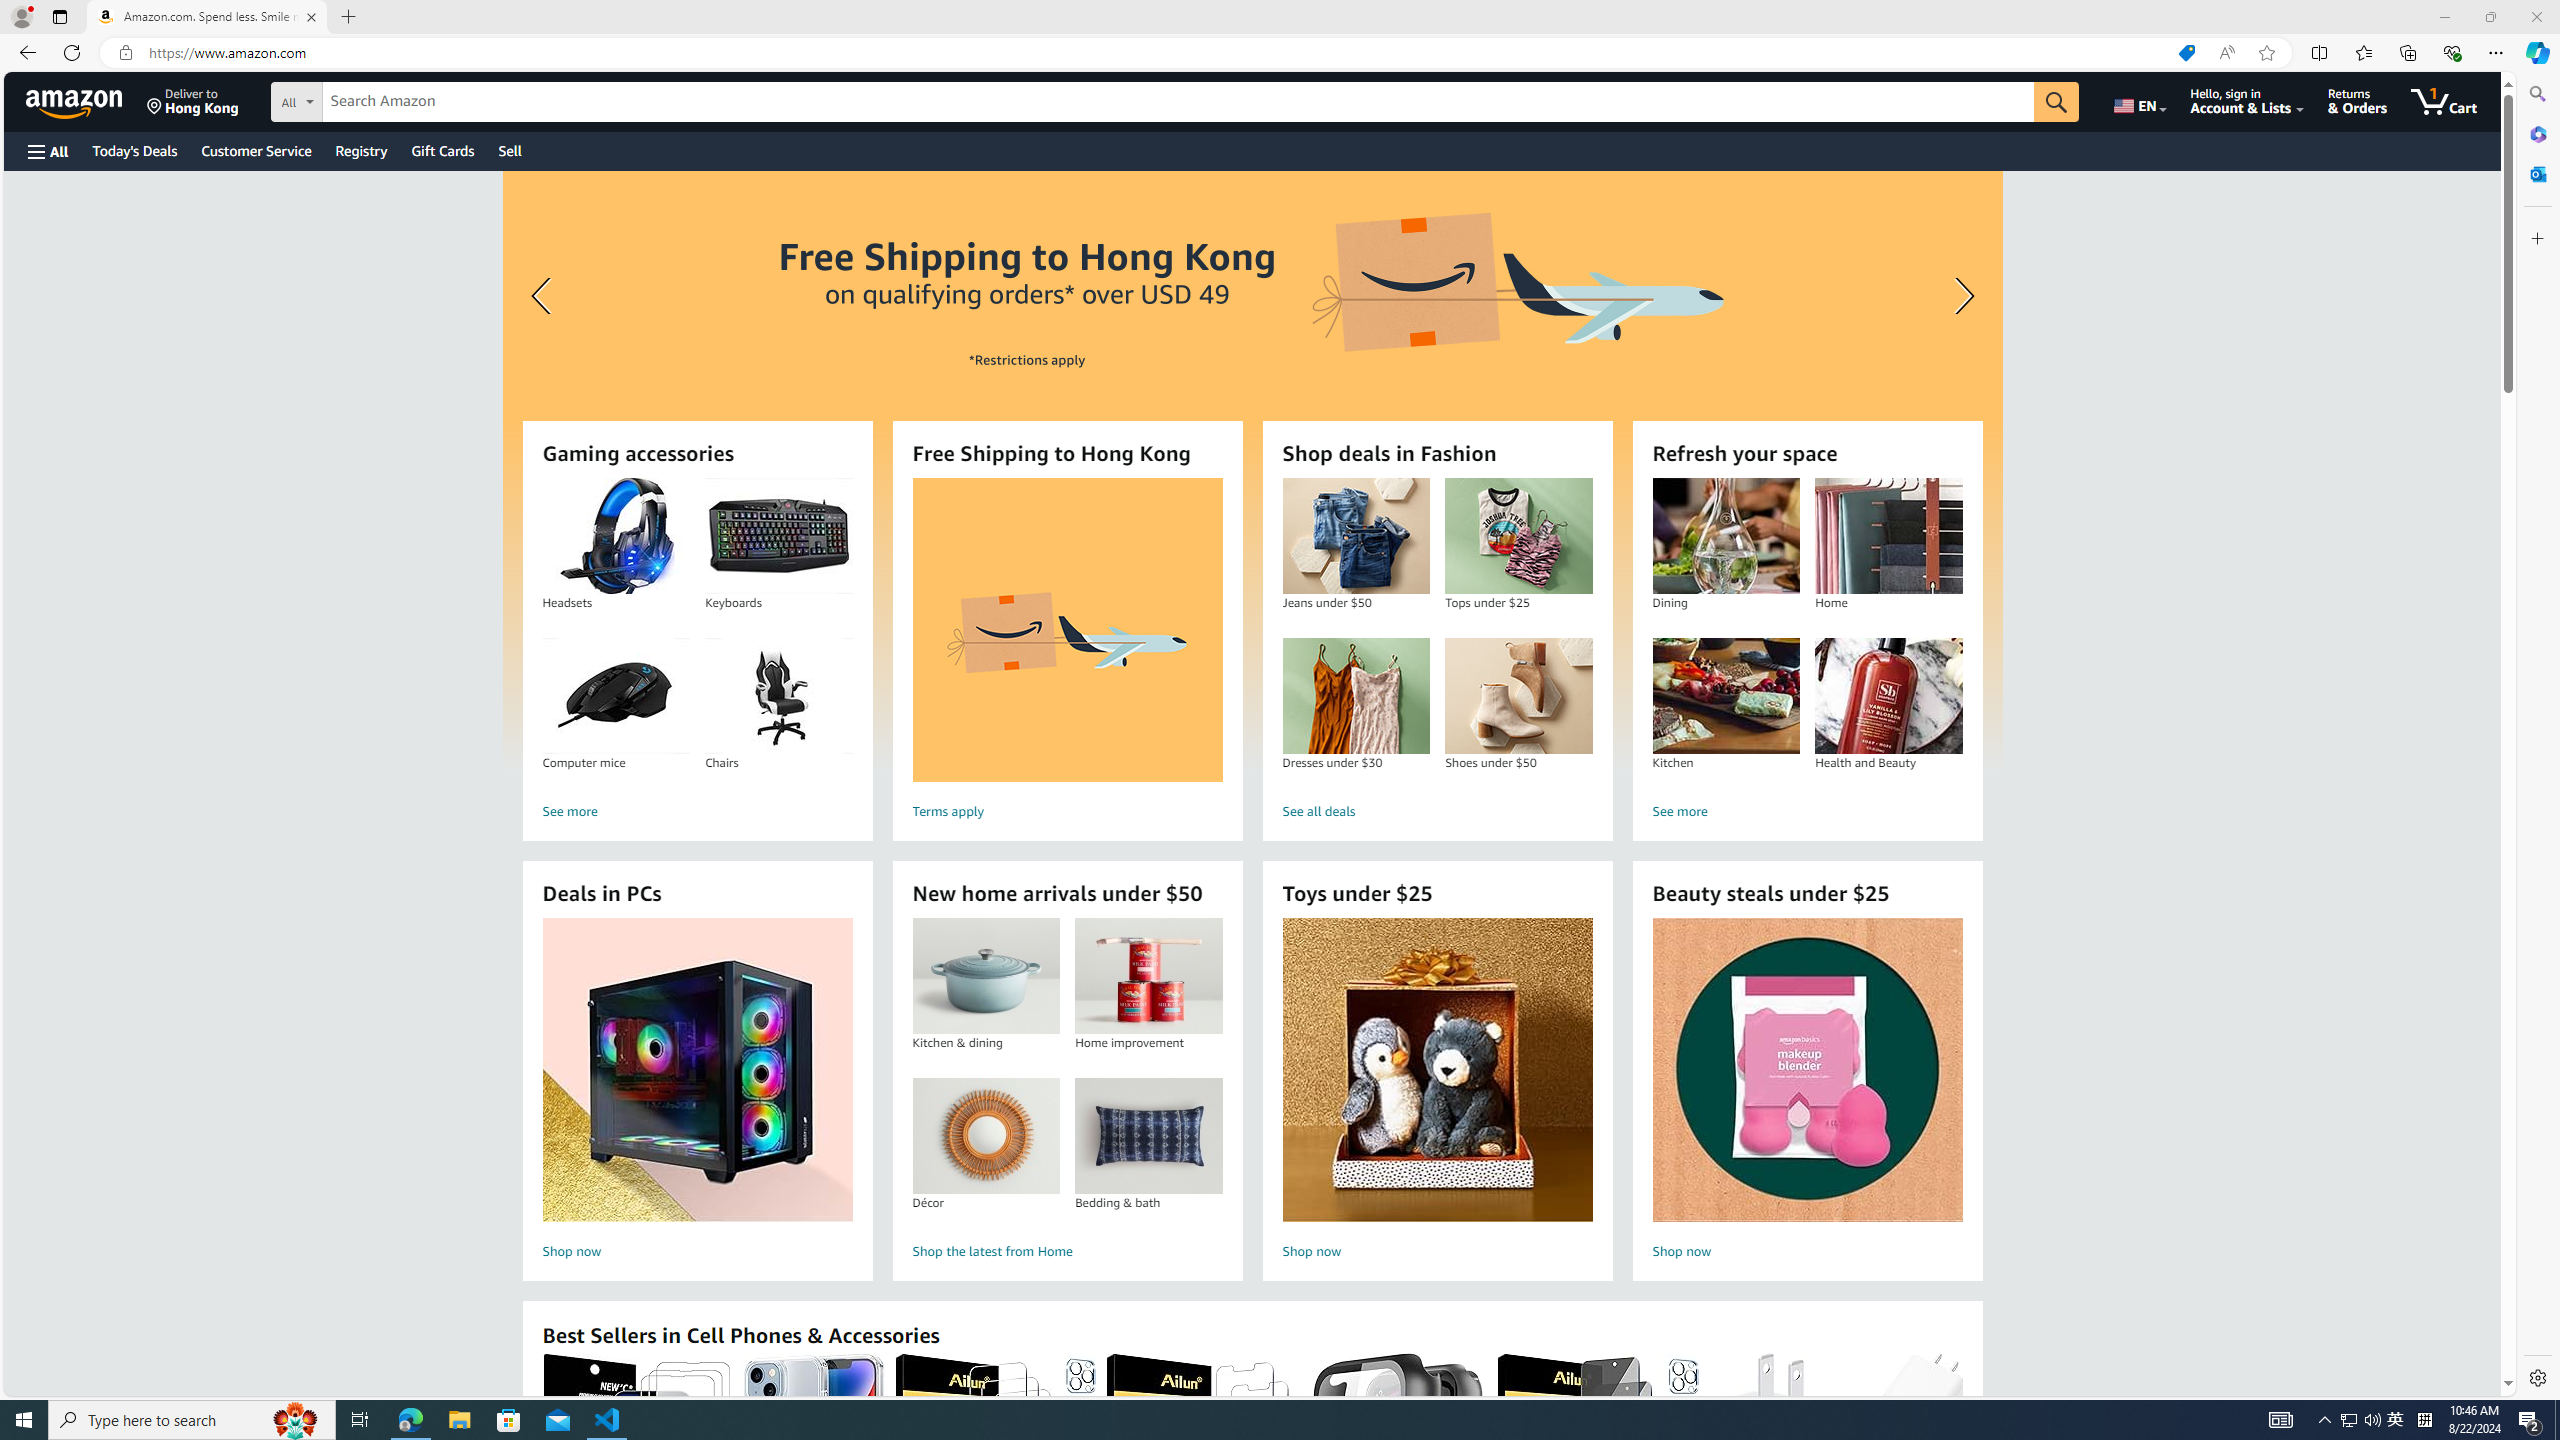  What do you see at coordinates (360, 150) in the screenshot?
I see `Registry` at bounding box center [360, 150].